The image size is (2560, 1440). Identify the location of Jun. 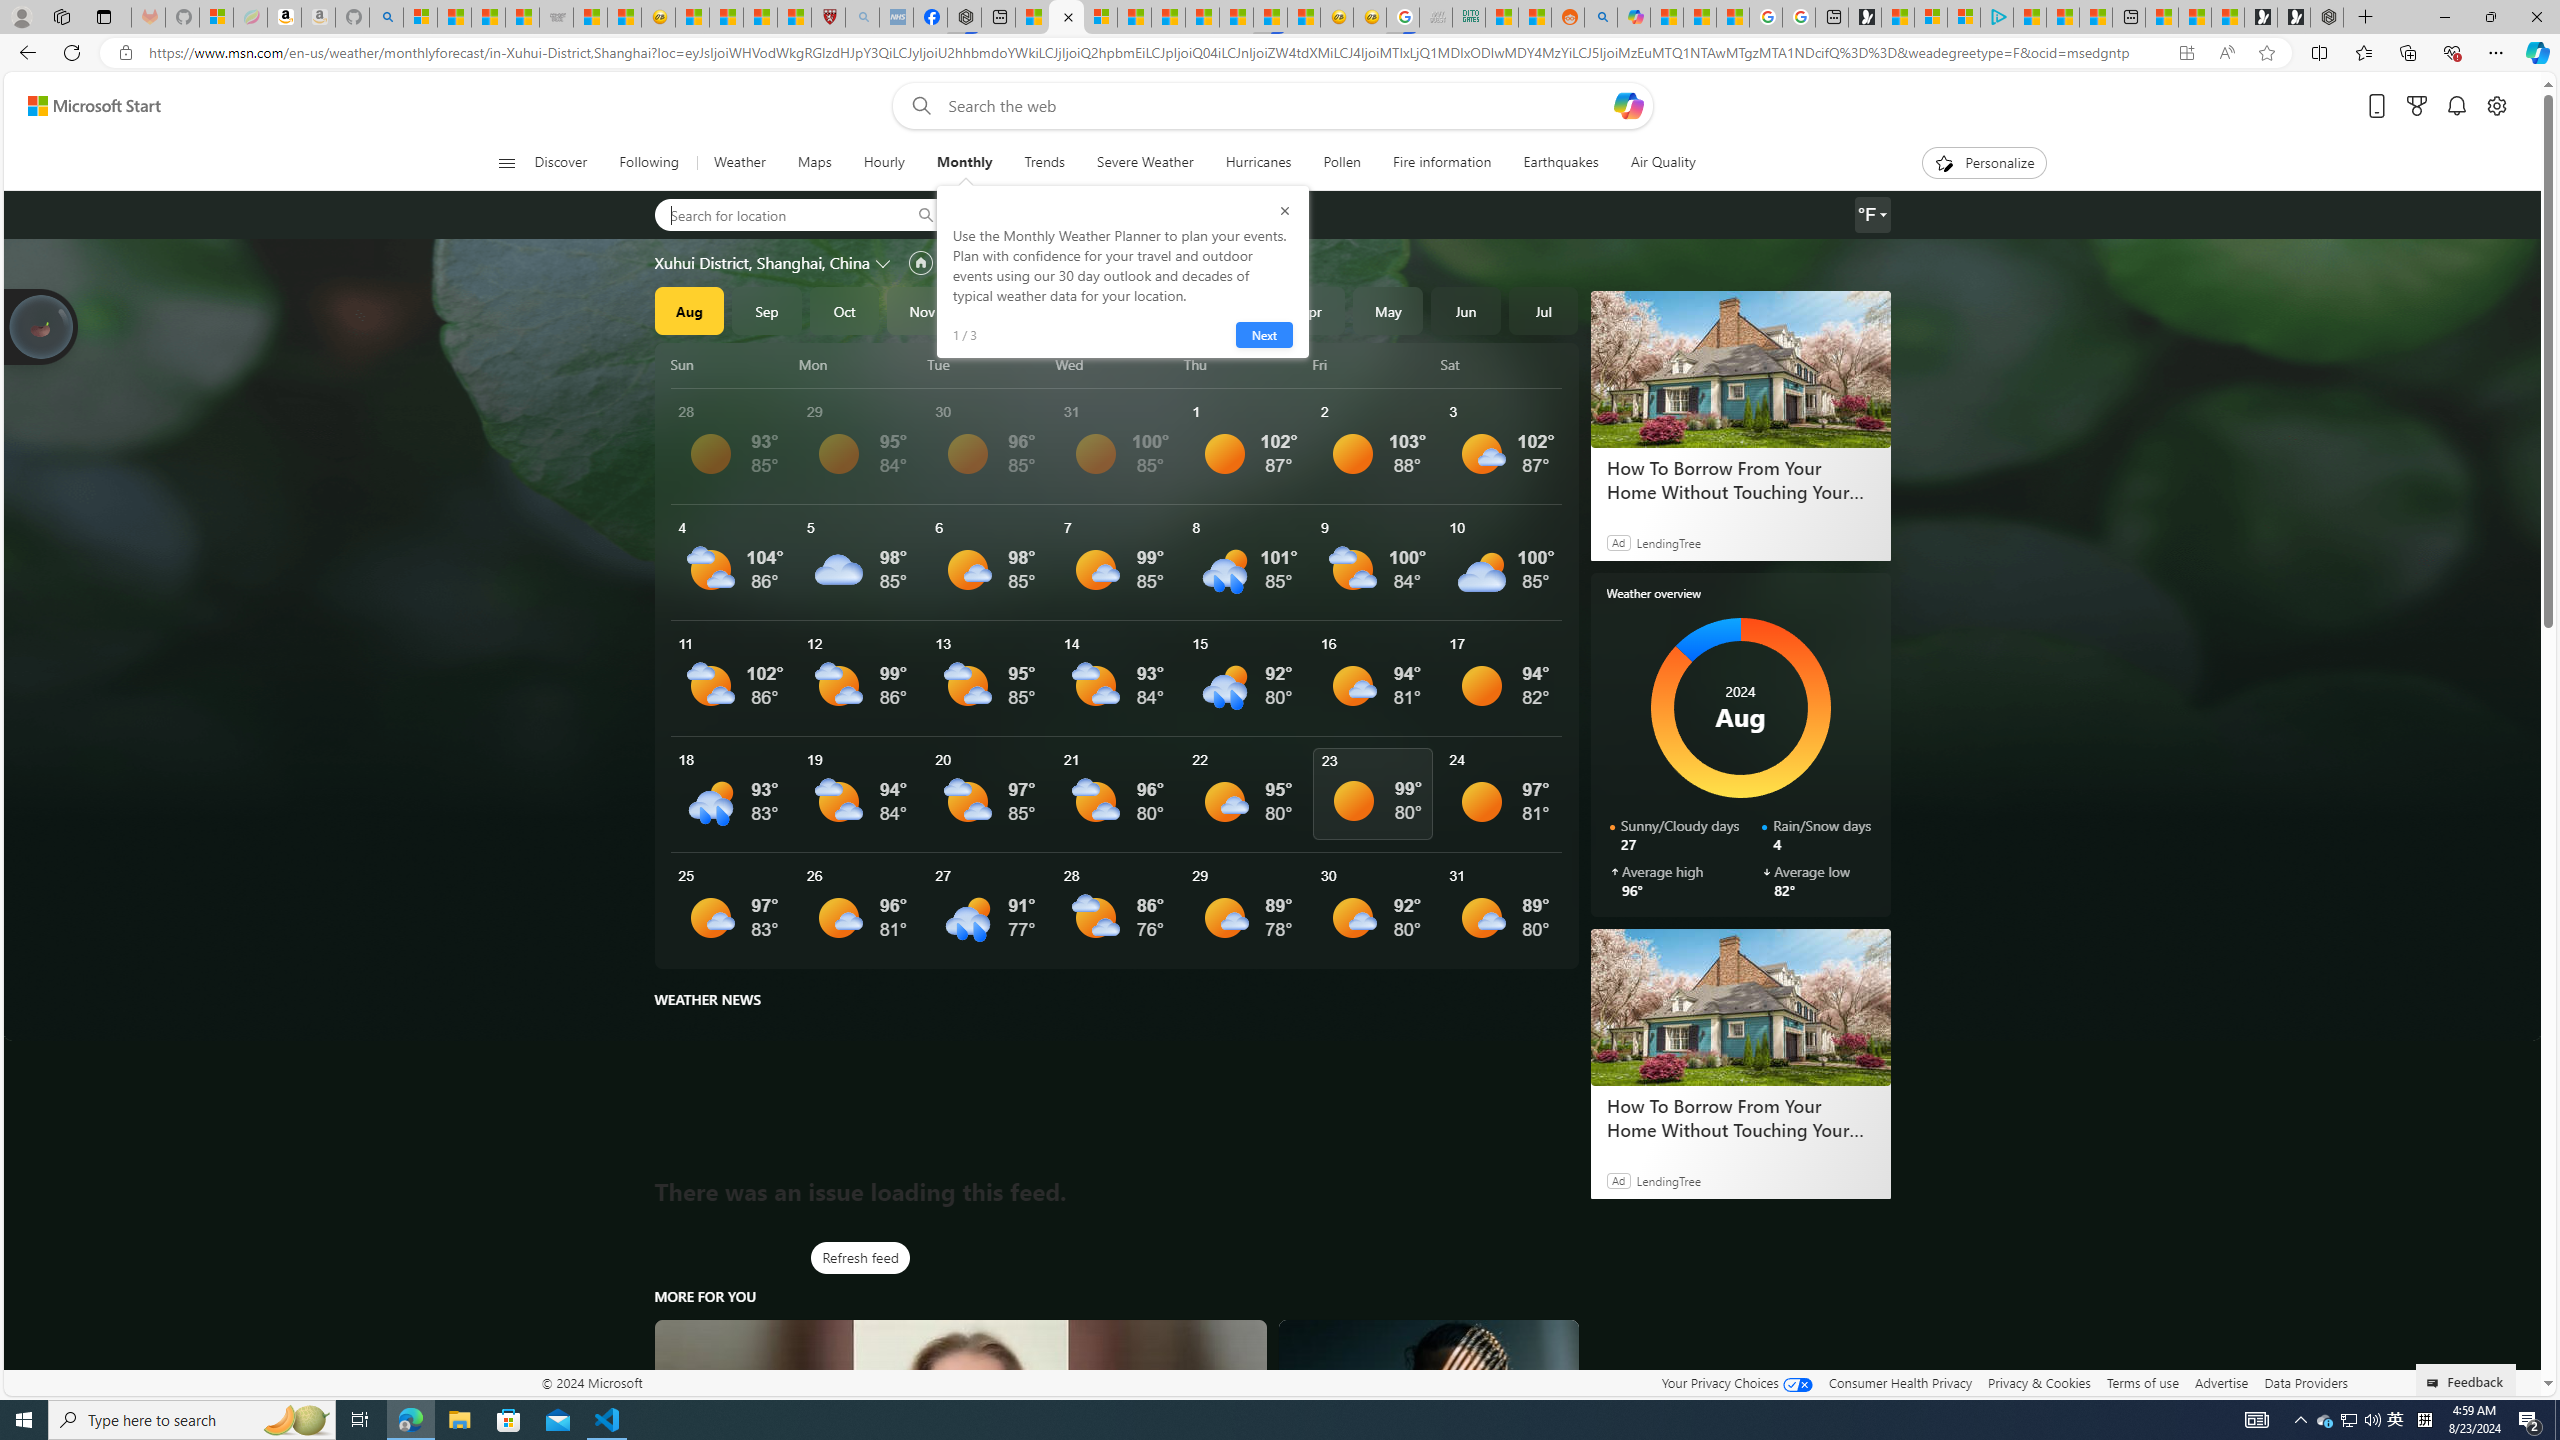
(1466, 310).